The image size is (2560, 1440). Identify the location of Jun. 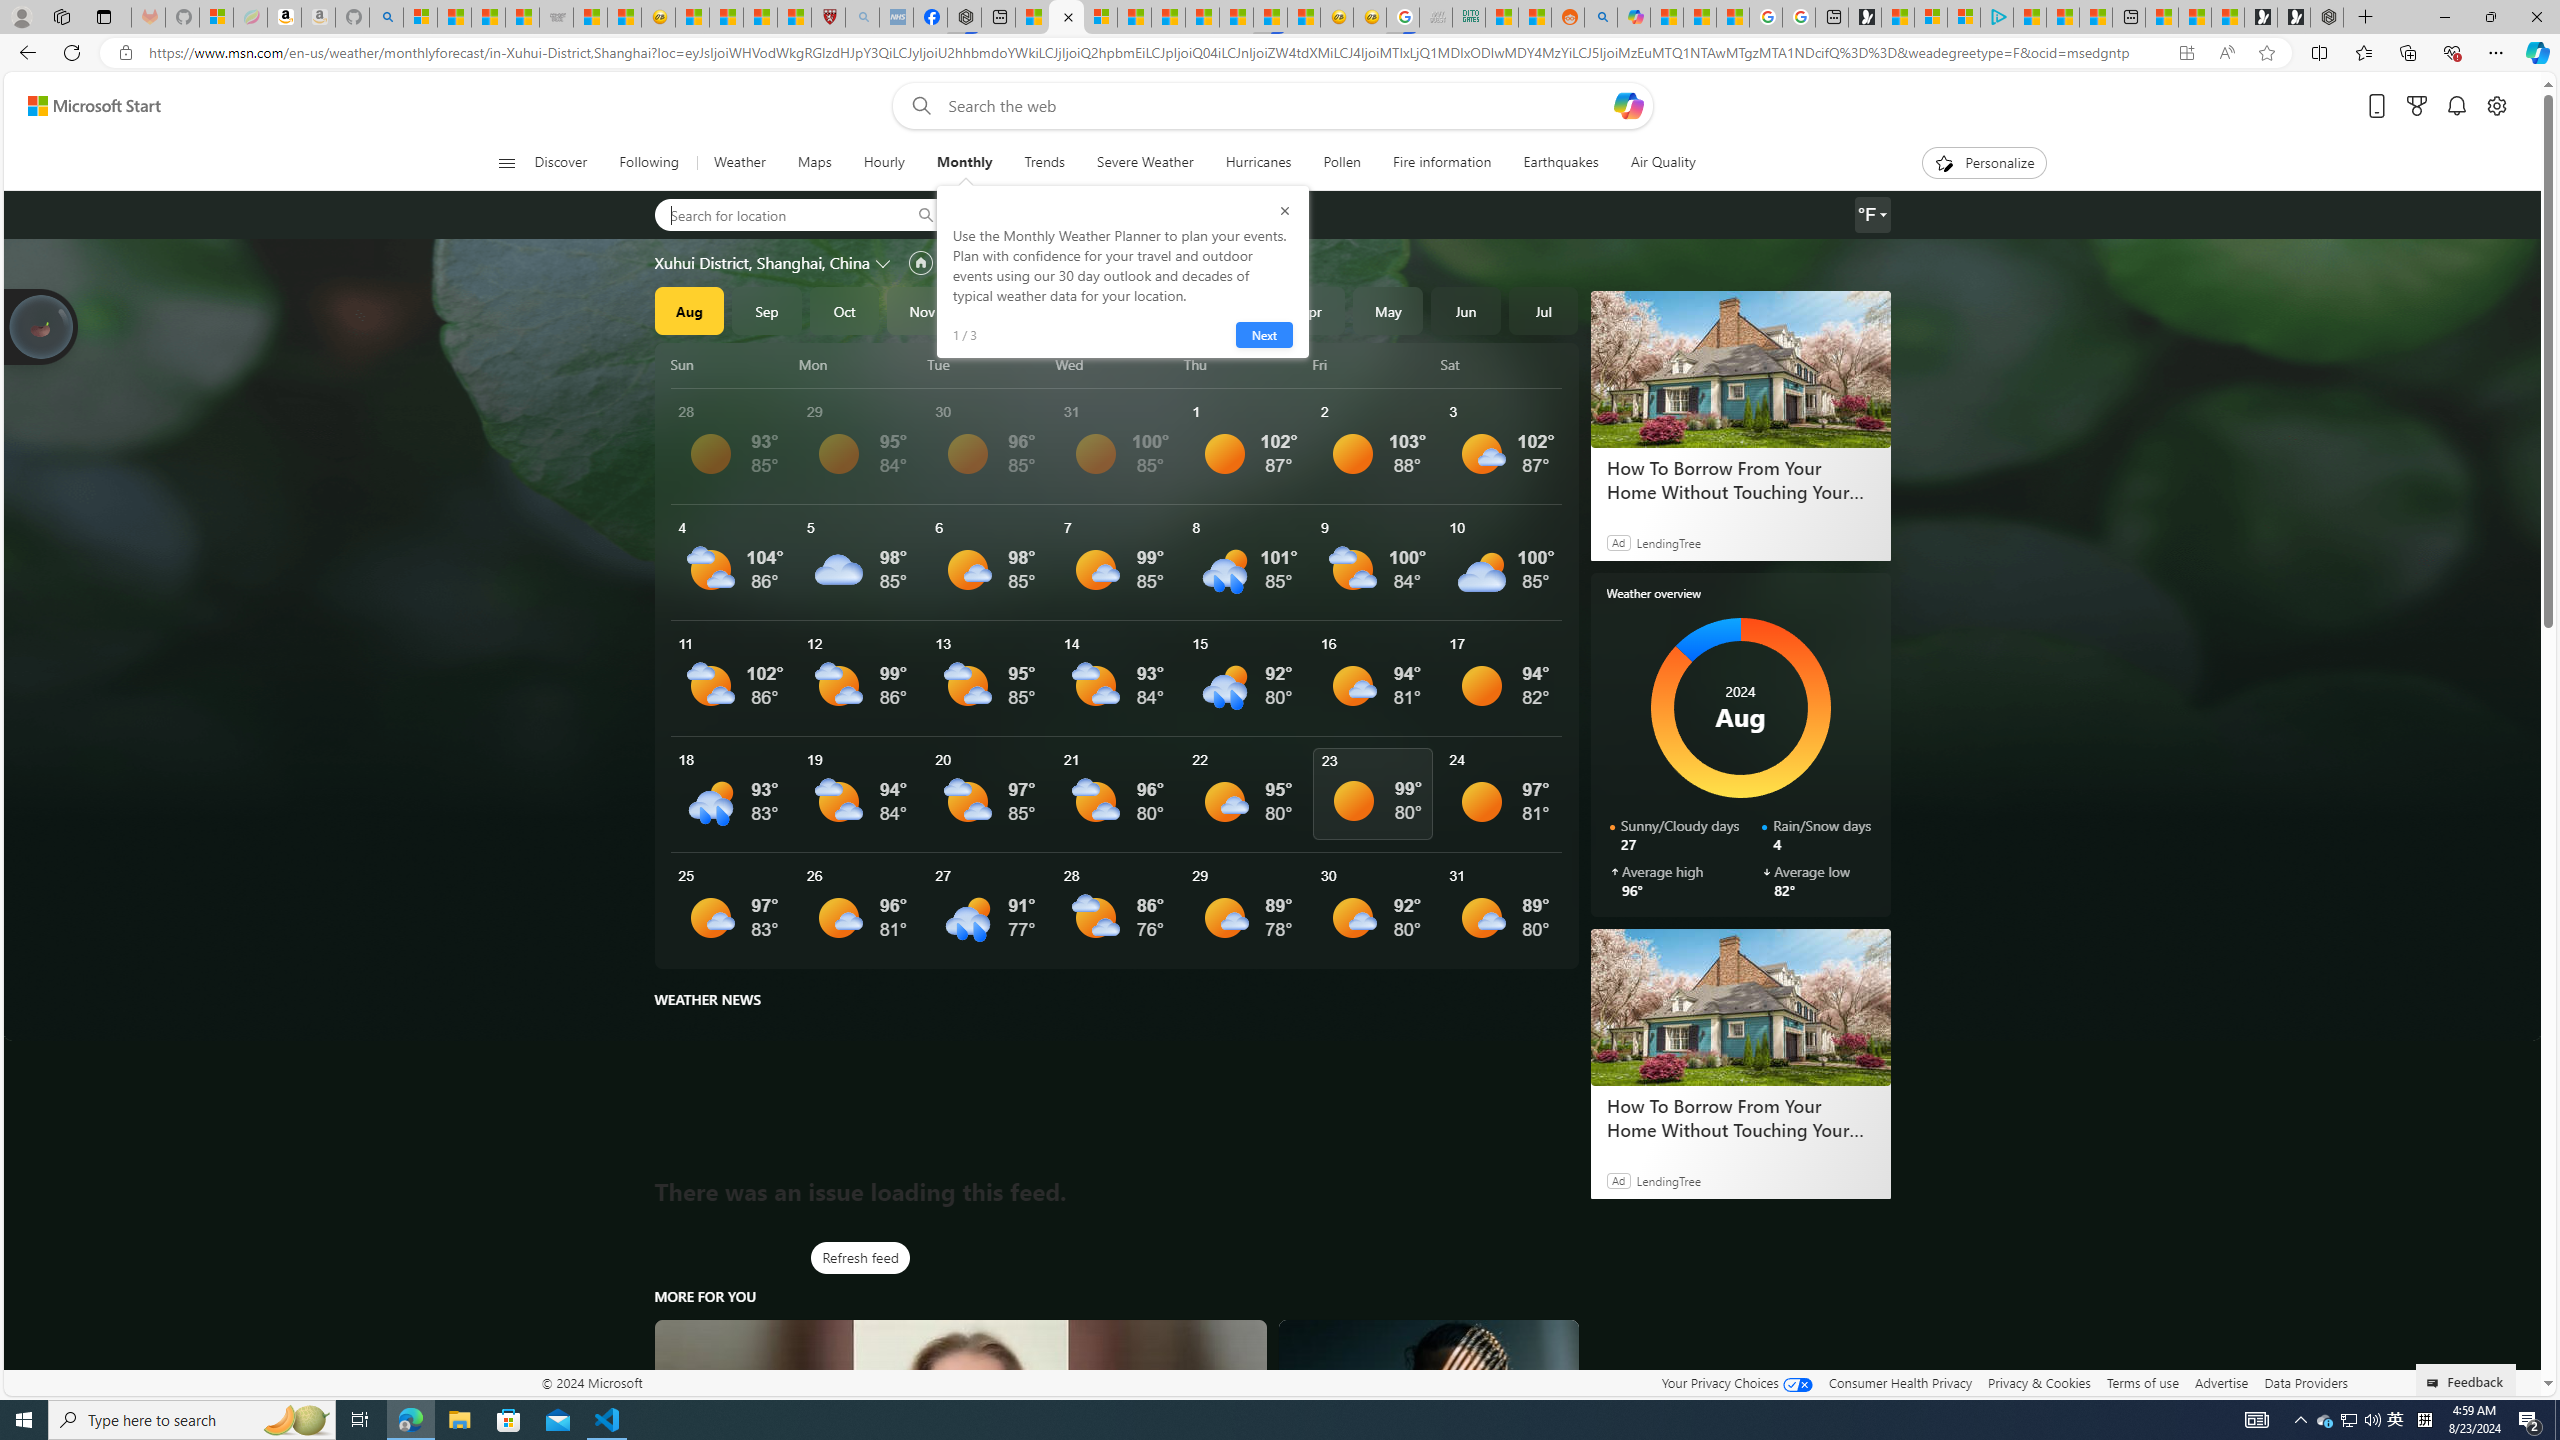
(1466, 310).